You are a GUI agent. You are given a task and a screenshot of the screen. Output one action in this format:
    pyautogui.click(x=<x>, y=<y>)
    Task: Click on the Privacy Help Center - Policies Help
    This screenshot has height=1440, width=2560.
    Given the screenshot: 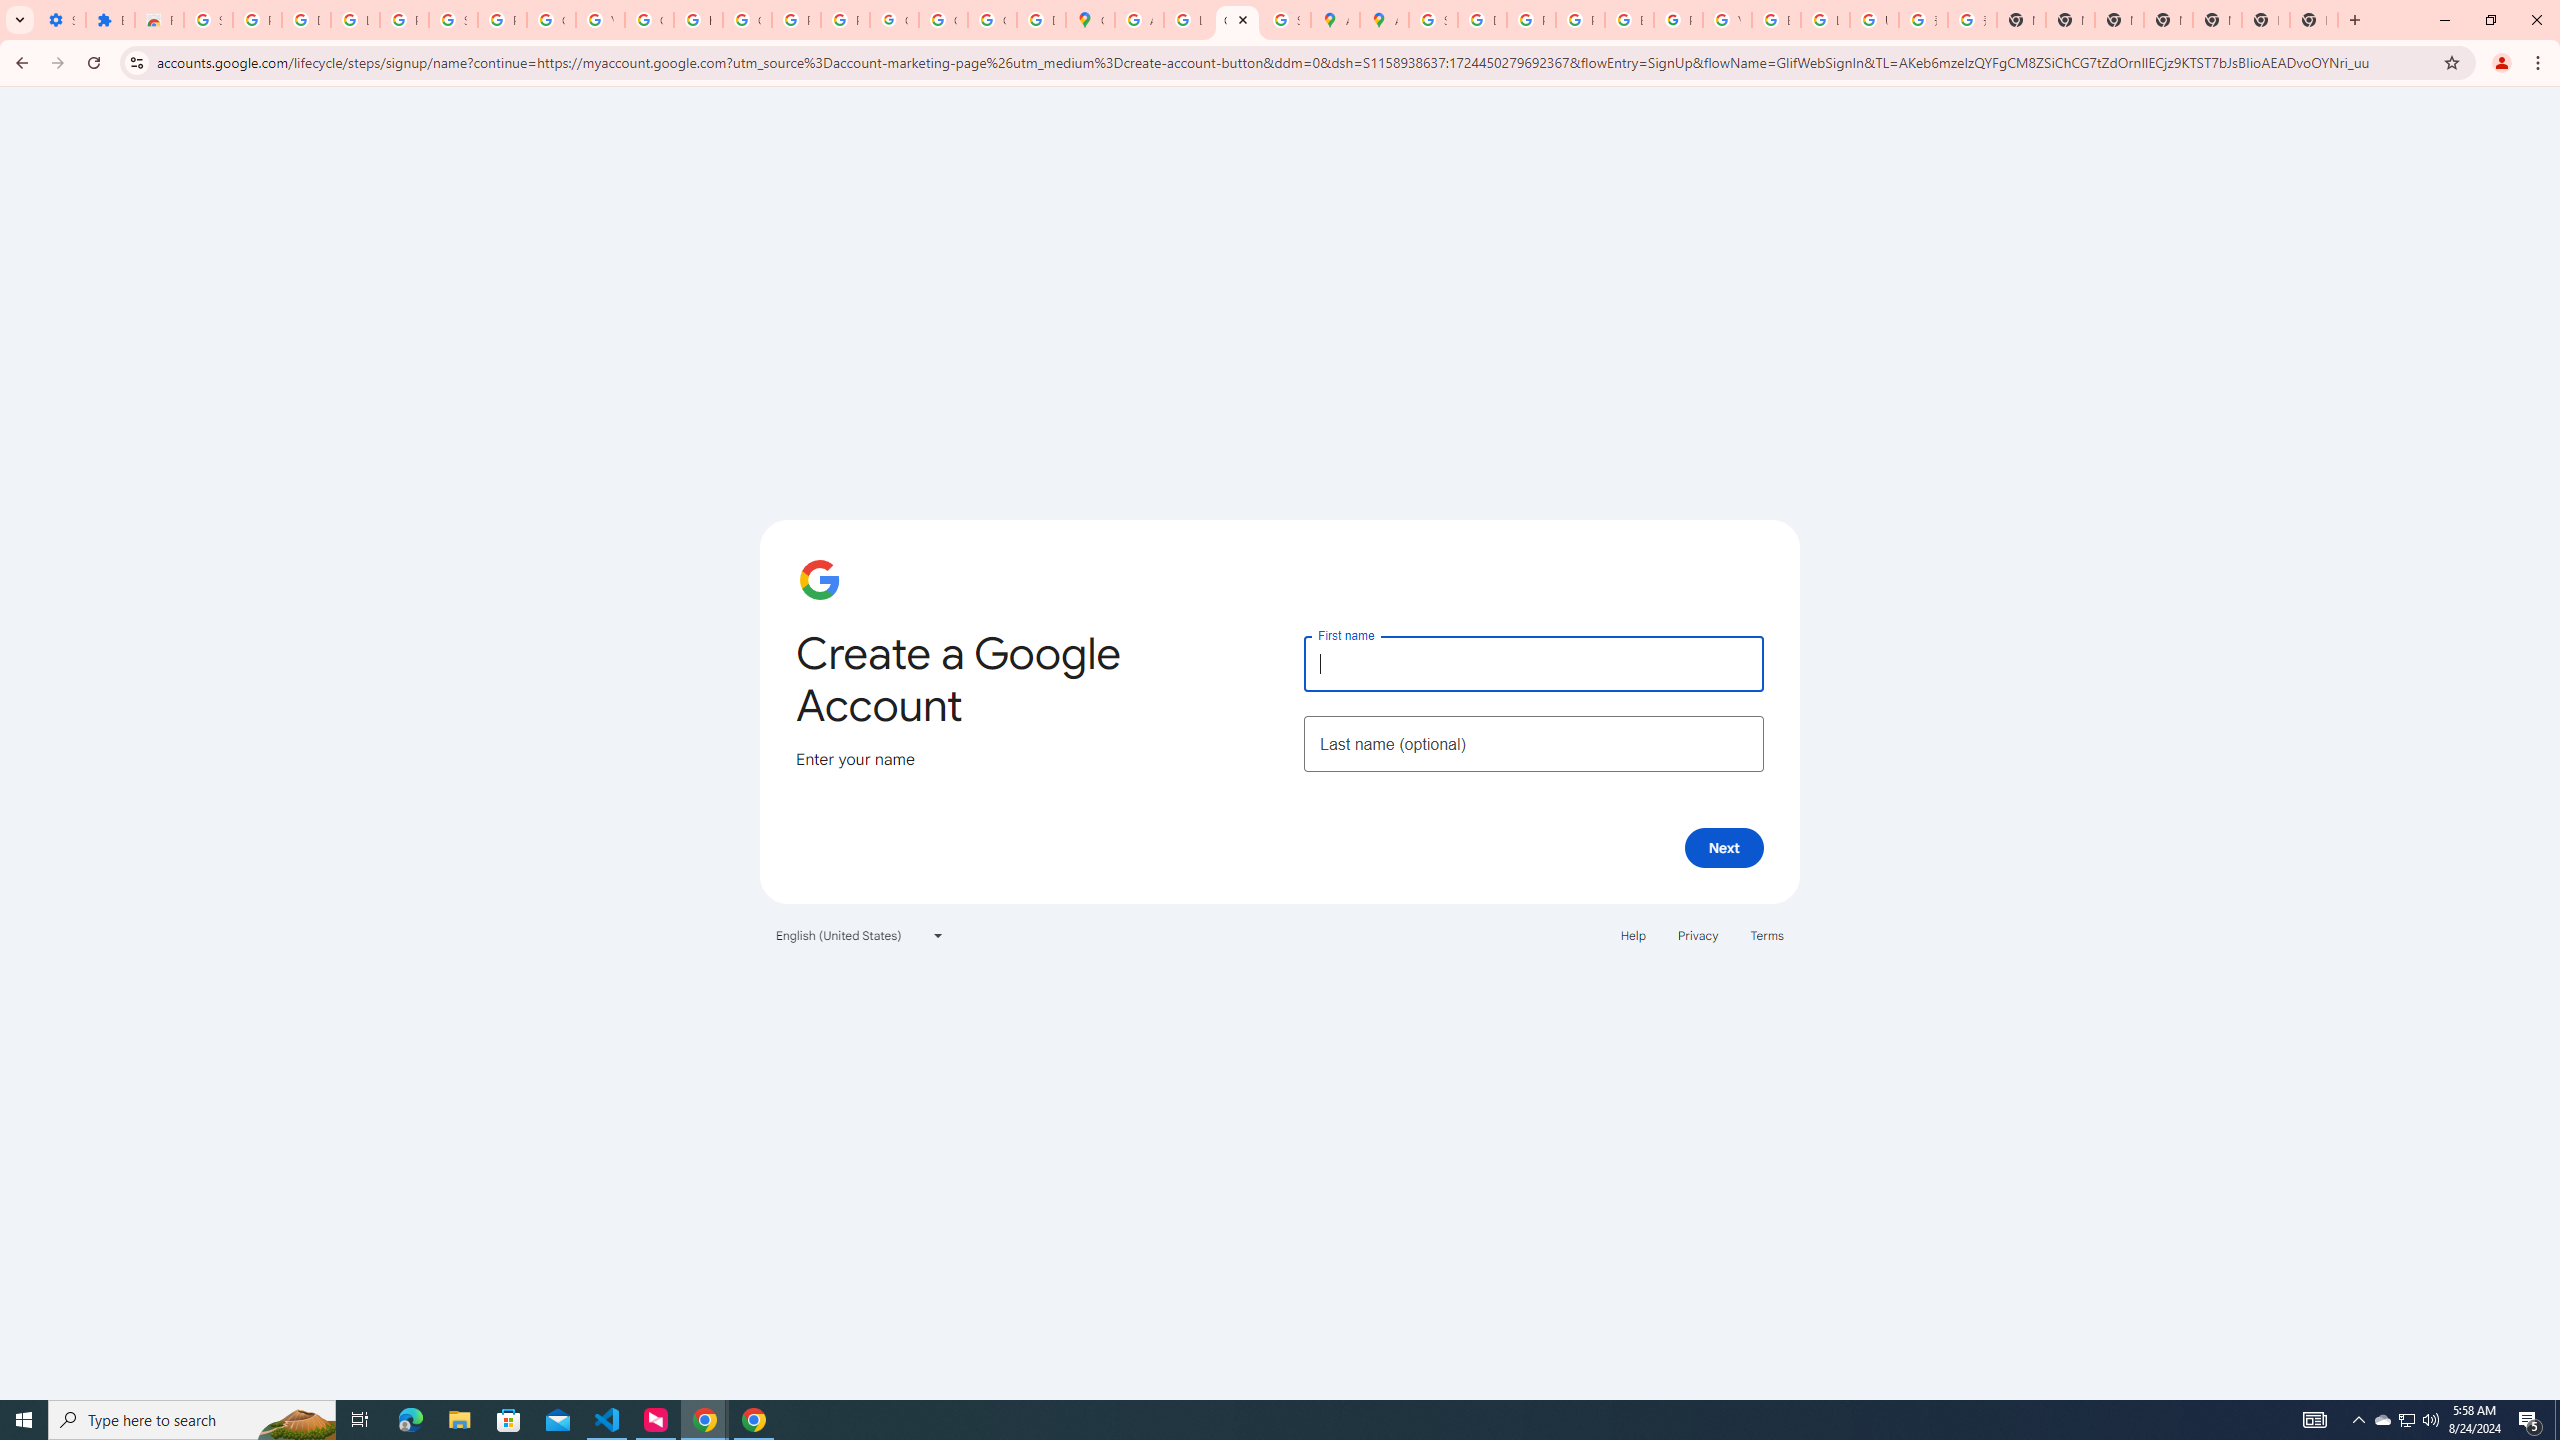 What is the action you would take?
    pyautogui.click(x=1579, y=20)
    